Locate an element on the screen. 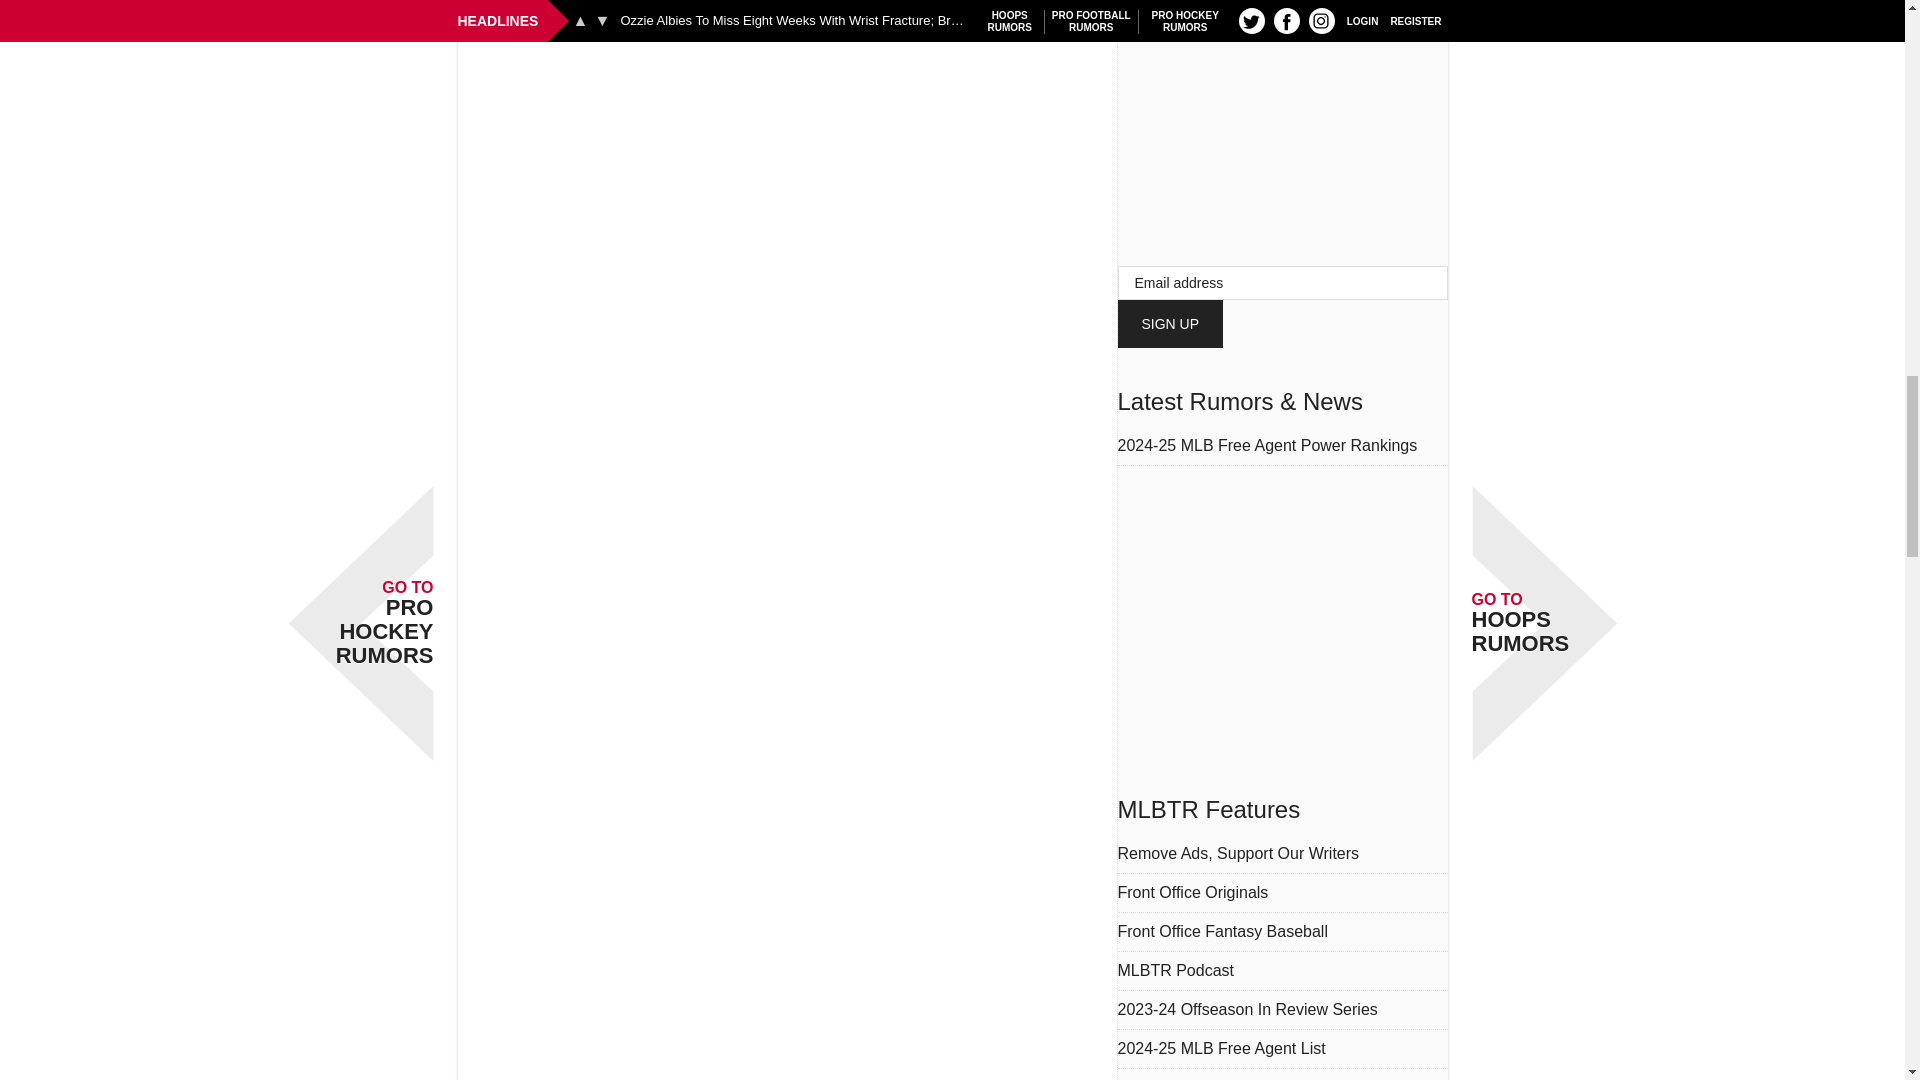 This screenshot has height=1080, width=1920. Sign Up is located at coordinates (1170, 324).